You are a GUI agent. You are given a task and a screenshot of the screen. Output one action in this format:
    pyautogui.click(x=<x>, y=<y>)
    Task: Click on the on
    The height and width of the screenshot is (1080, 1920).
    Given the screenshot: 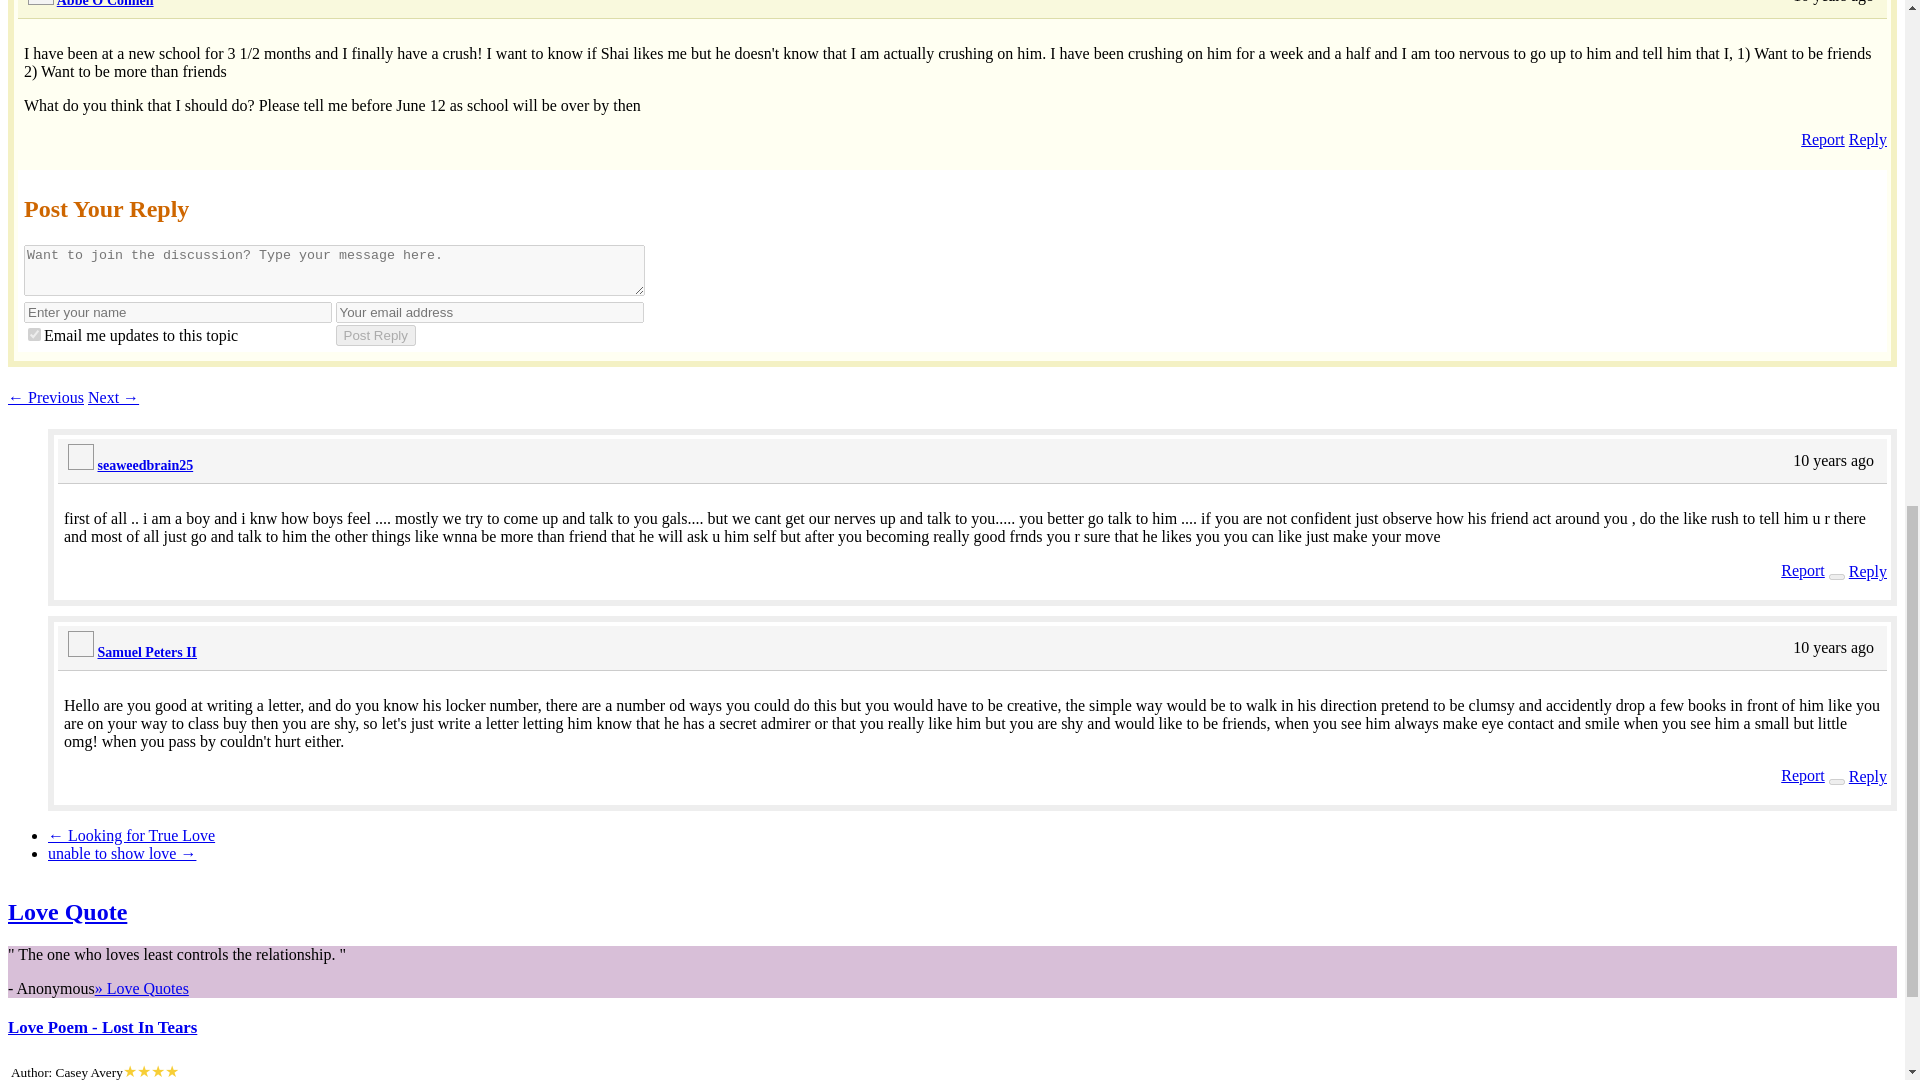 What is the action you would take?
    pyautogui.click(x=34, y=334)
    